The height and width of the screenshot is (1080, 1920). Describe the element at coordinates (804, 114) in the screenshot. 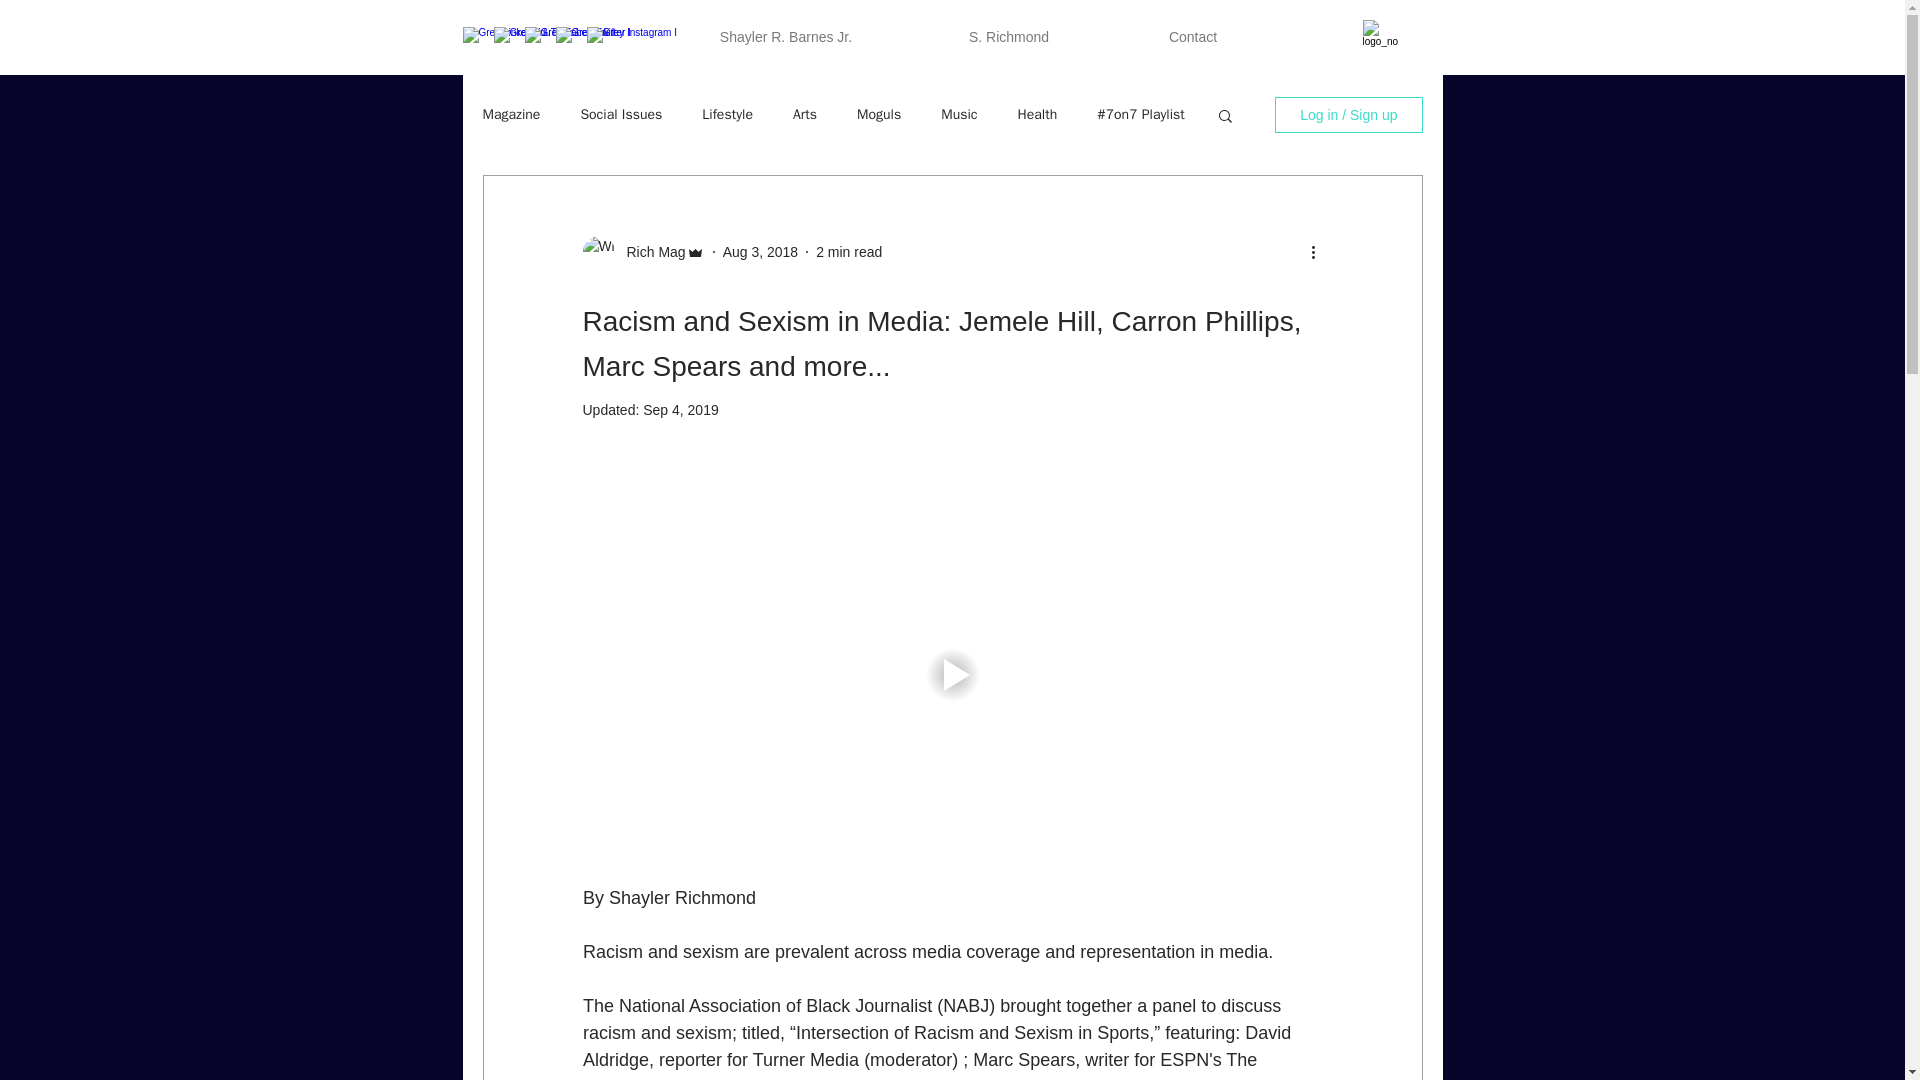

I see `Arts` at that location.